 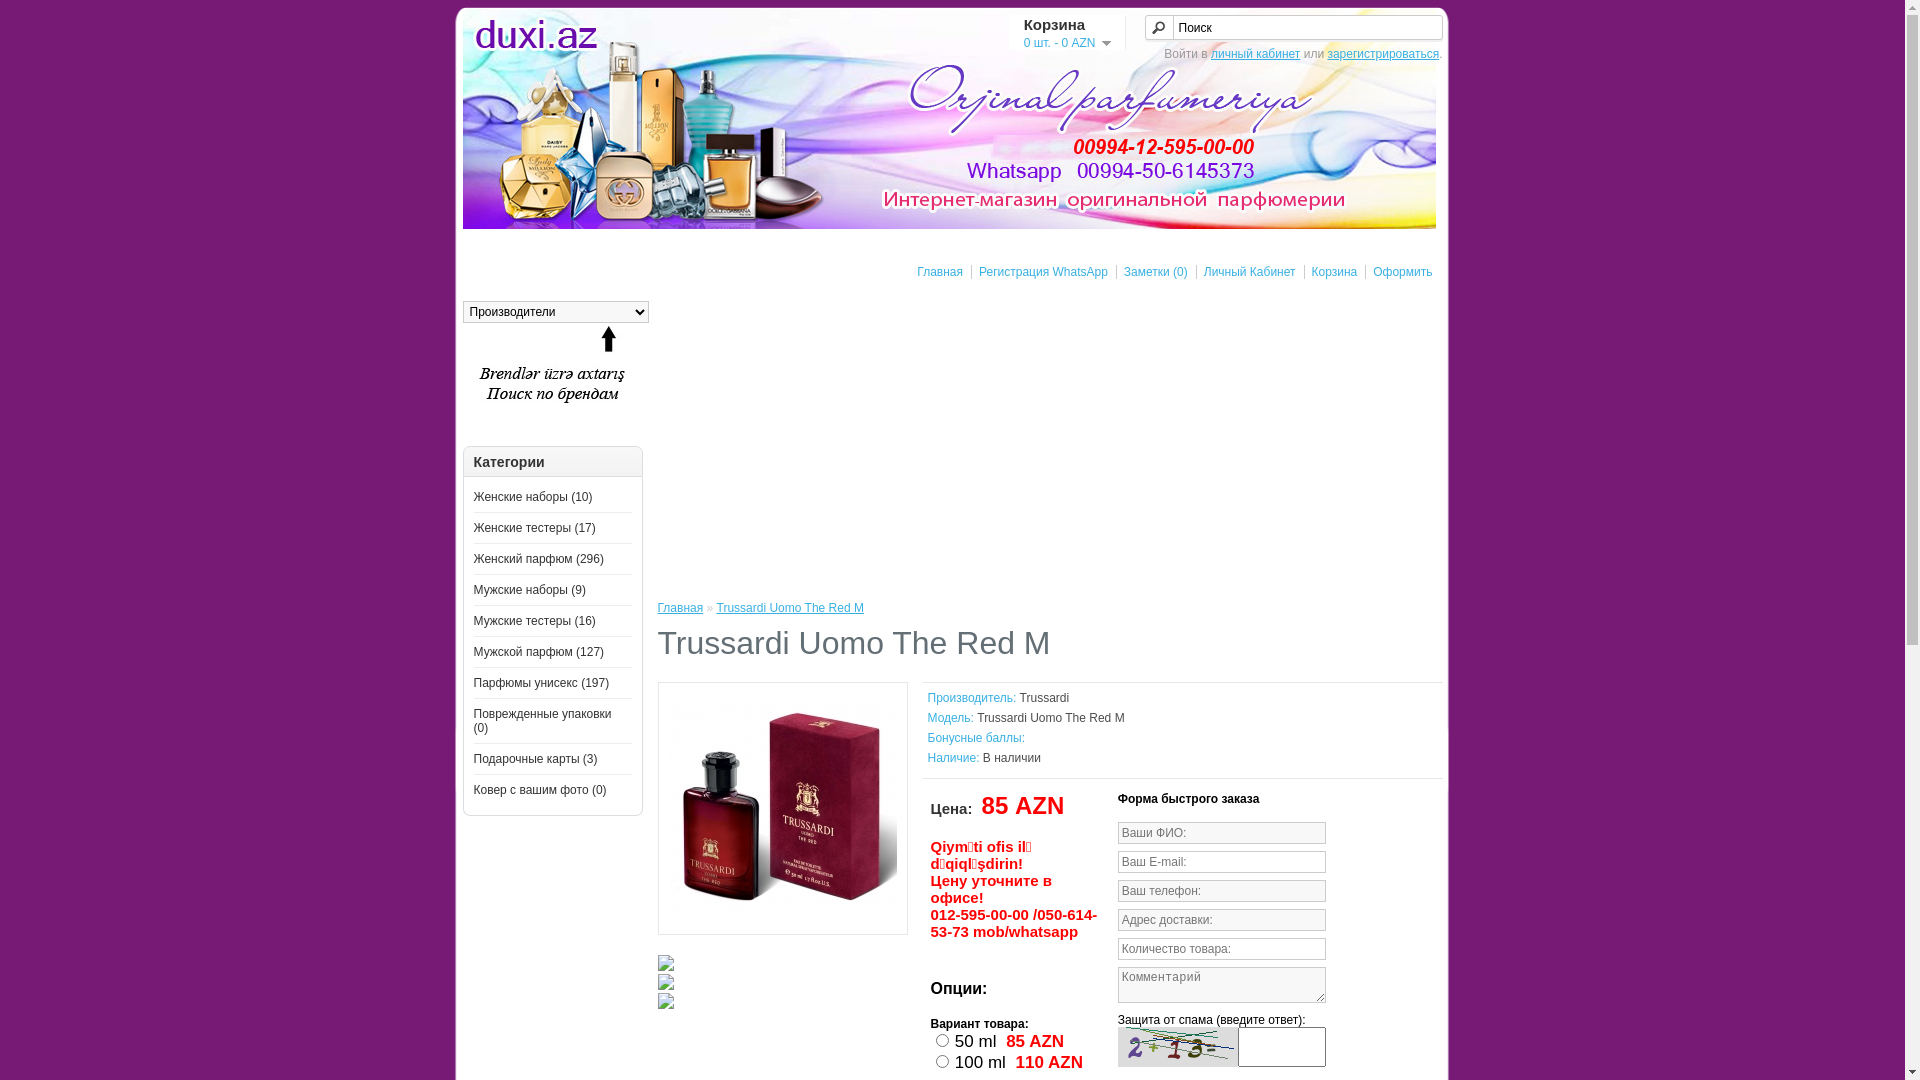 I want to click on epilyasiya, so click(x=552, y=373).